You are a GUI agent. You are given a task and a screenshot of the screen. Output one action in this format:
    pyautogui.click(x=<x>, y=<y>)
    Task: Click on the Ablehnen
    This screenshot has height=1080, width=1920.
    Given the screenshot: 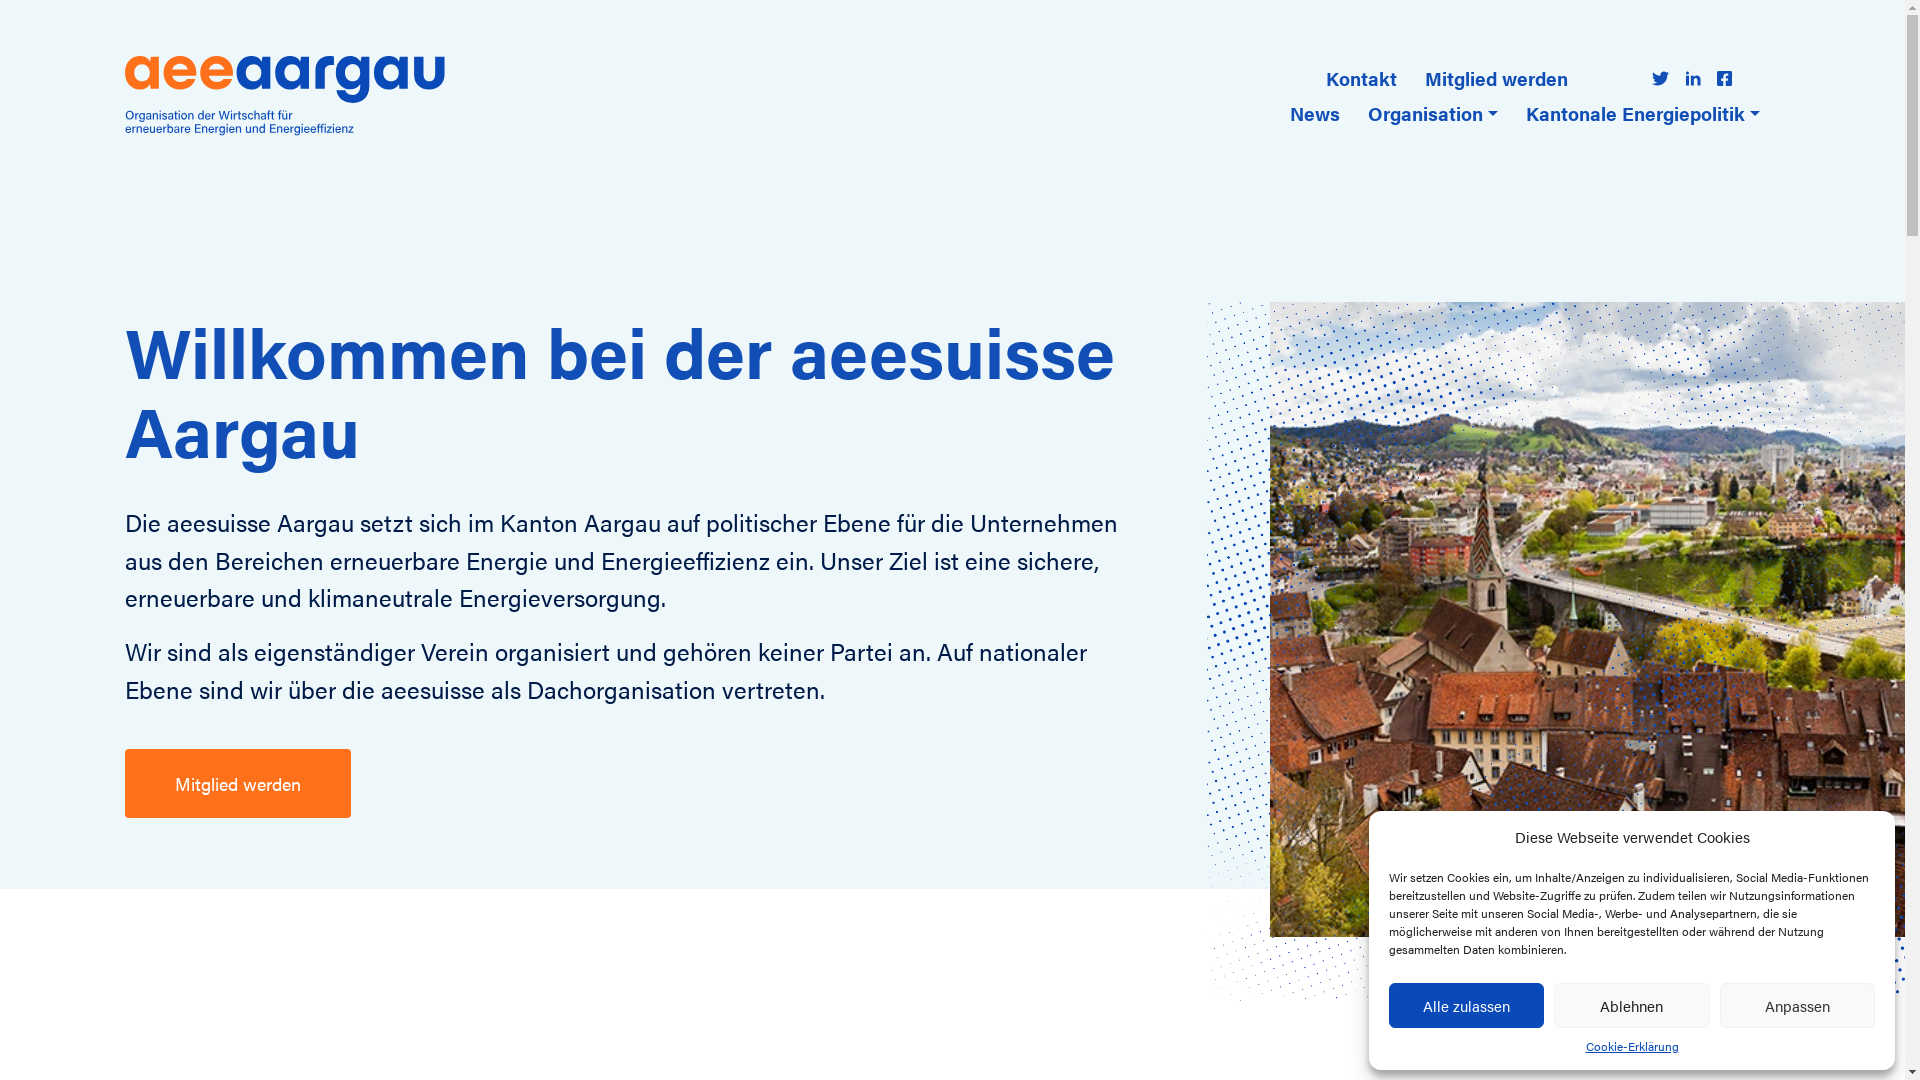 What is the action you would take?
    pyautogui.click(x=1632, y=1006)
    